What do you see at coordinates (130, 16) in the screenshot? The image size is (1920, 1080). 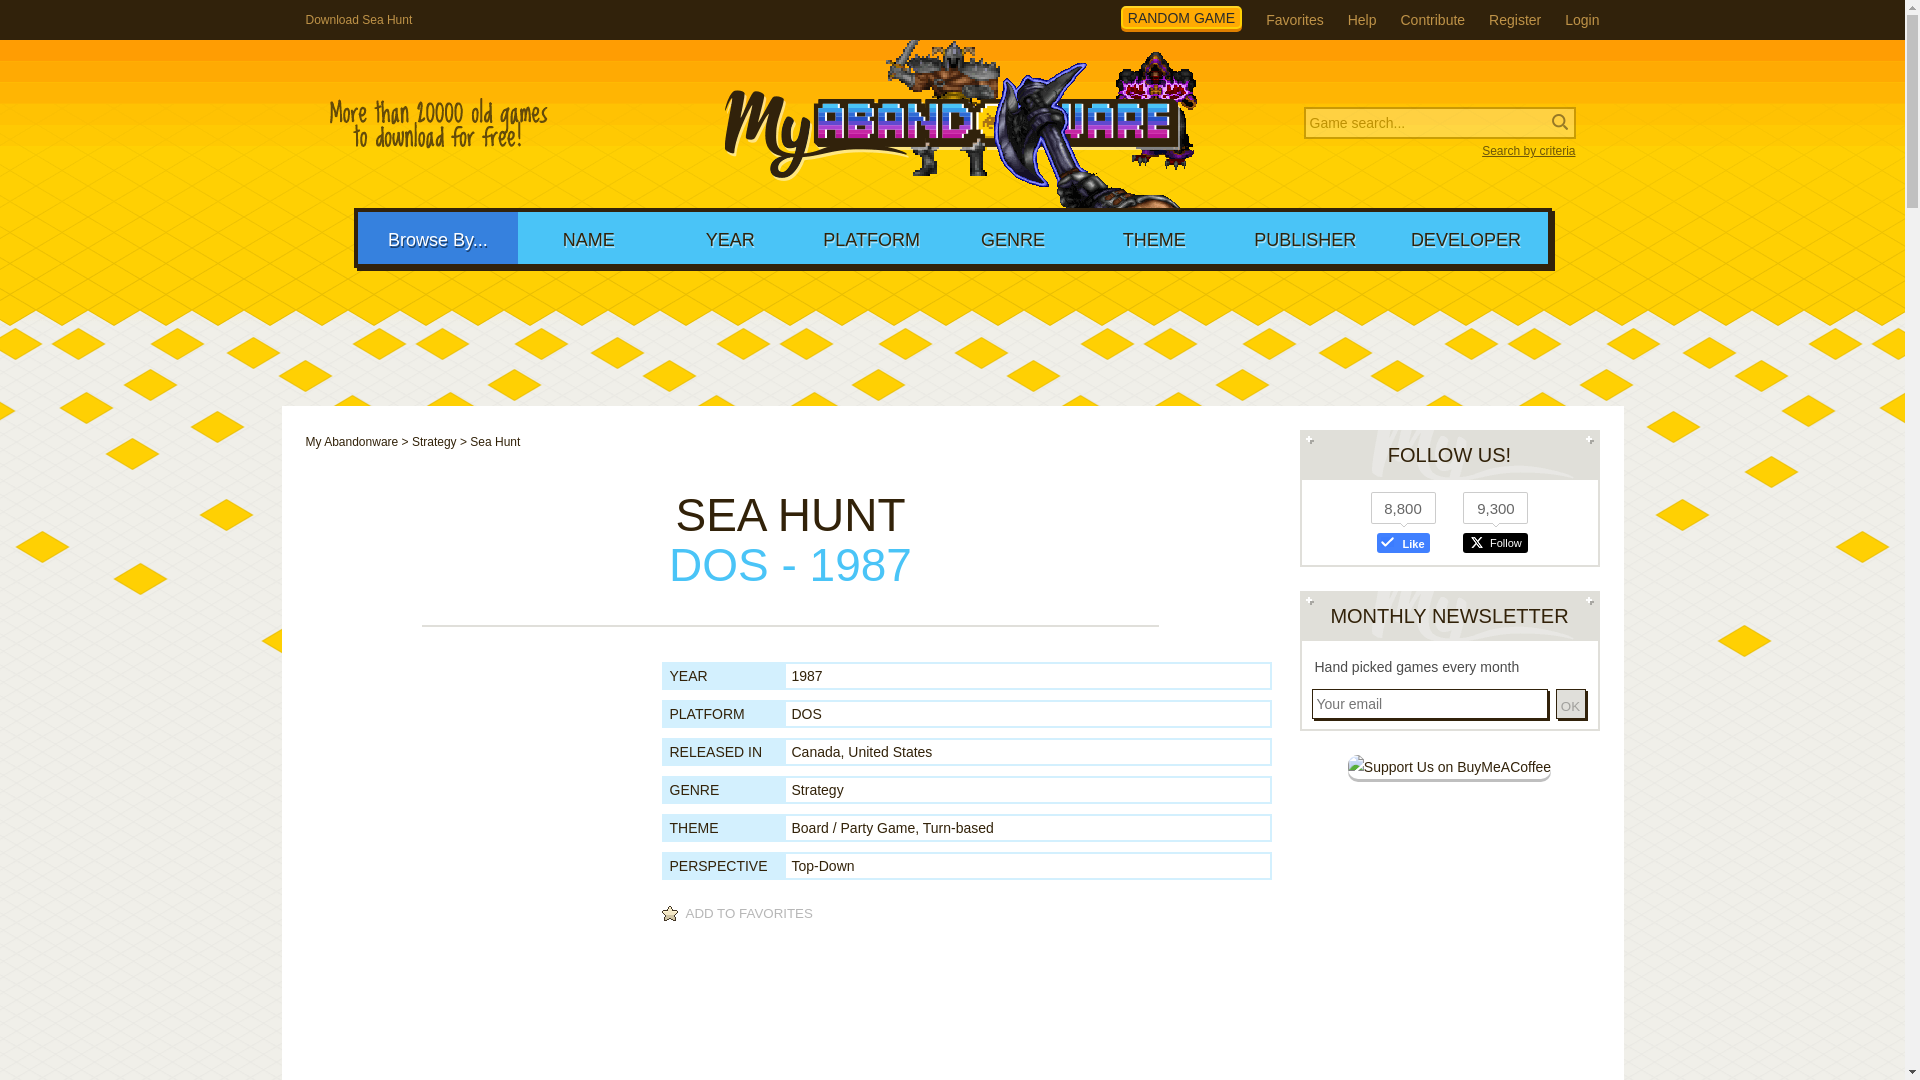 I see `search` at bounding box center [130, 16].